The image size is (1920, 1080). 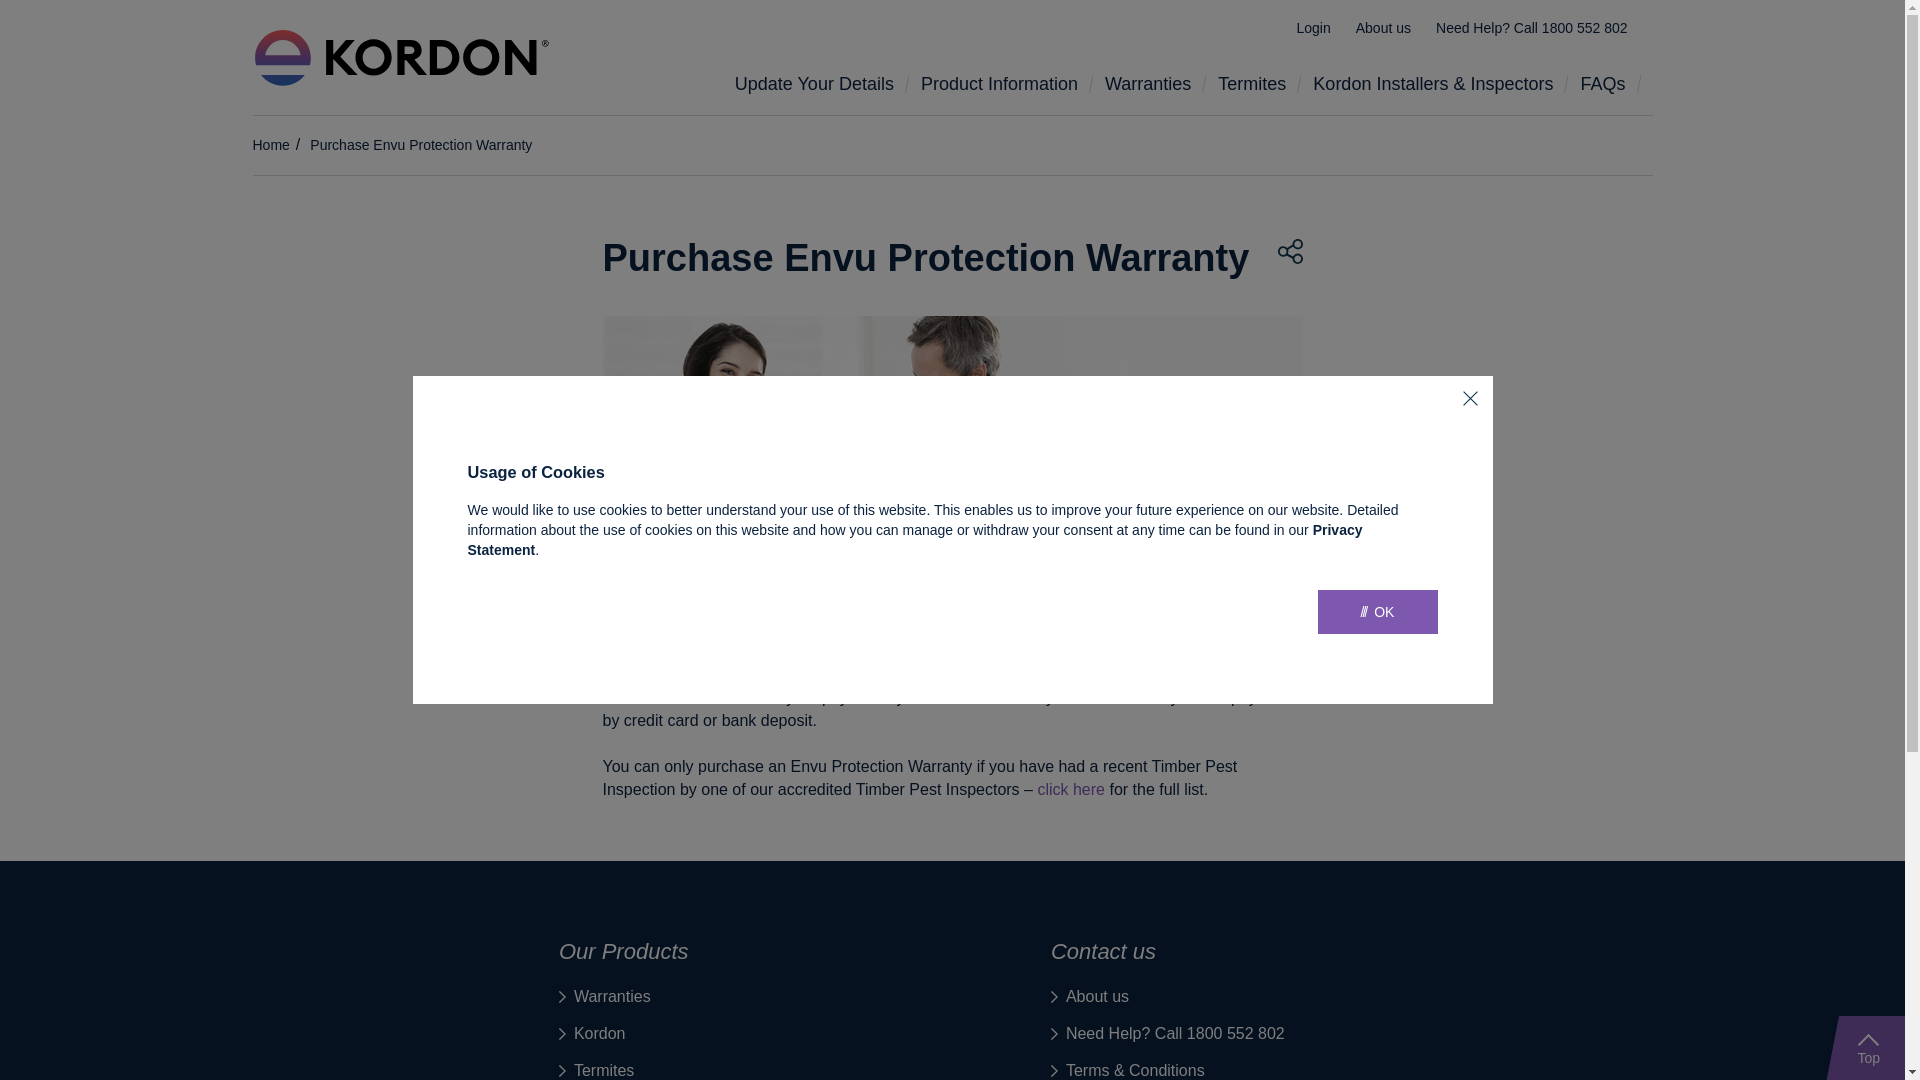 I want to click on Warranties, so click(x=605, y=997).